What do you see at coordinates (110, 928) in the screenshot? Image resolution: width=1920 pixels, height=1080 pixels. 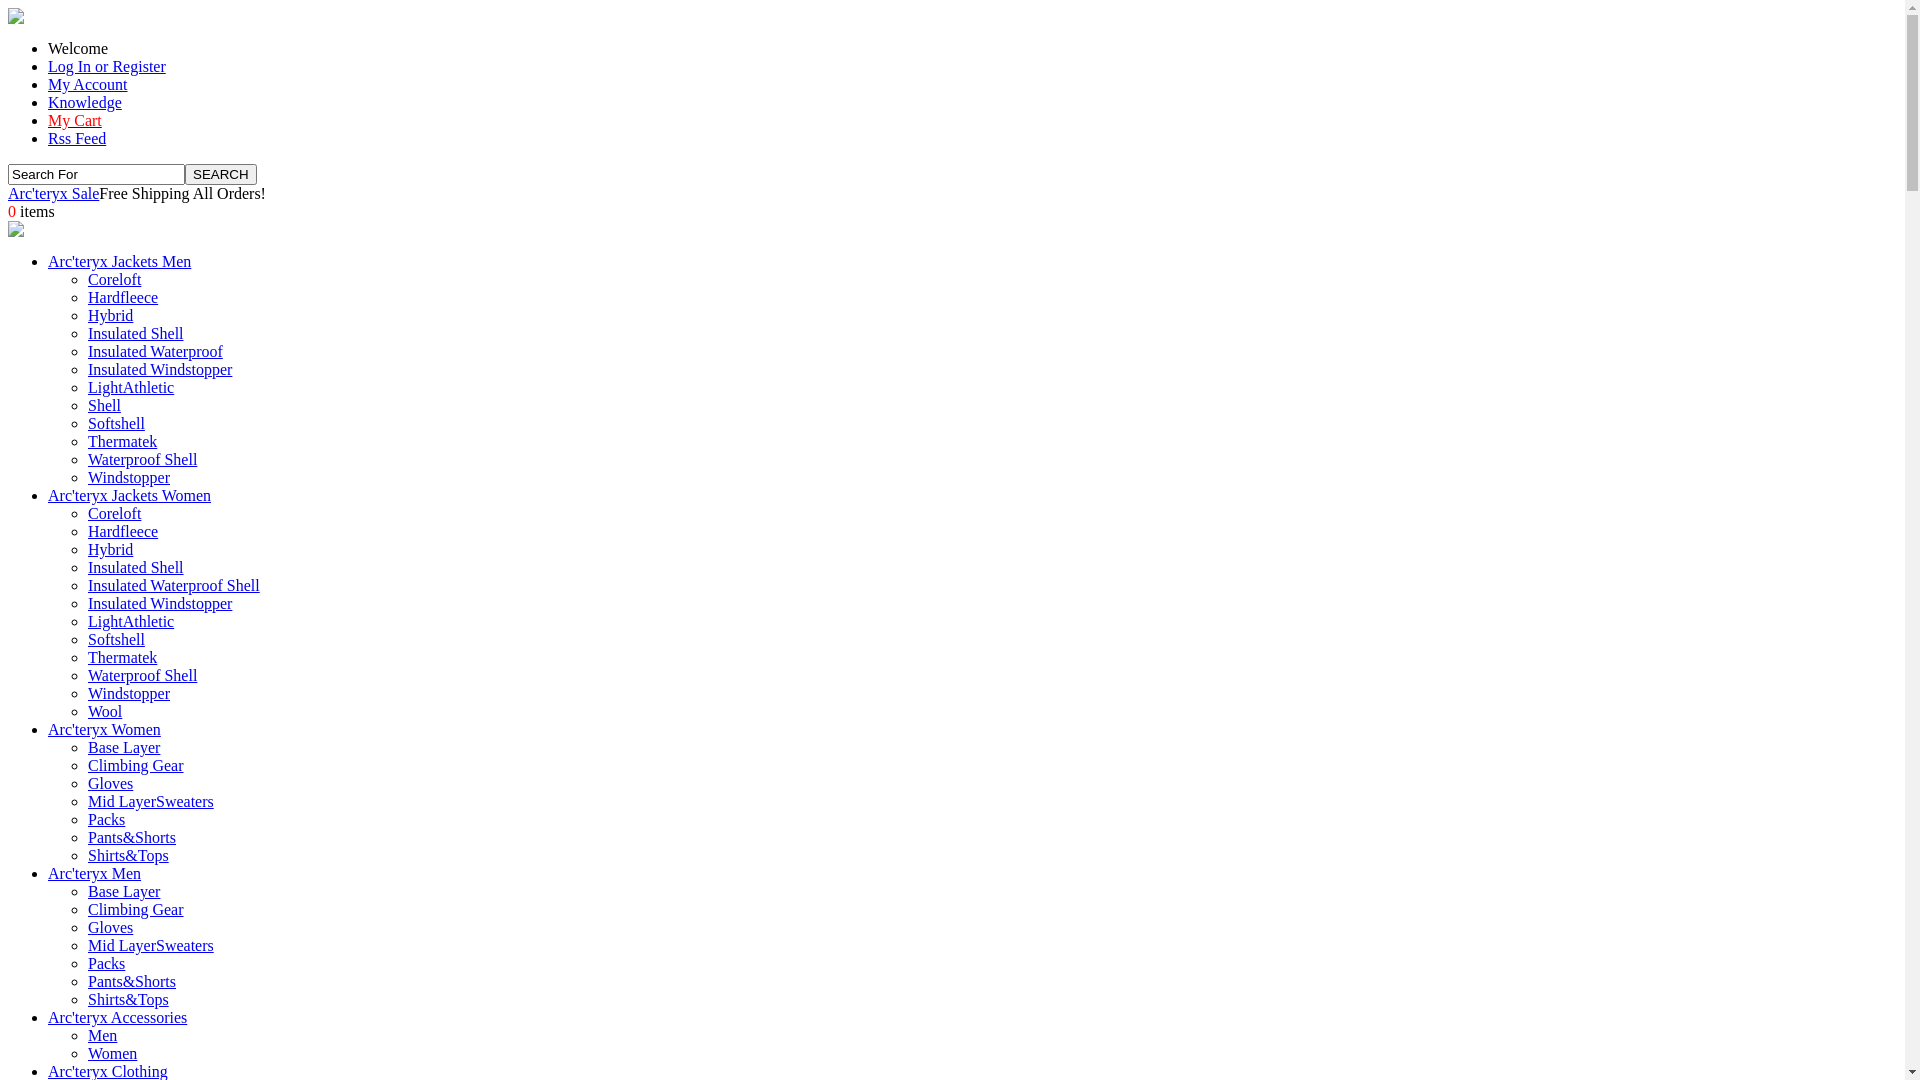 I see `Gloves` at bounding box center [110, 928].